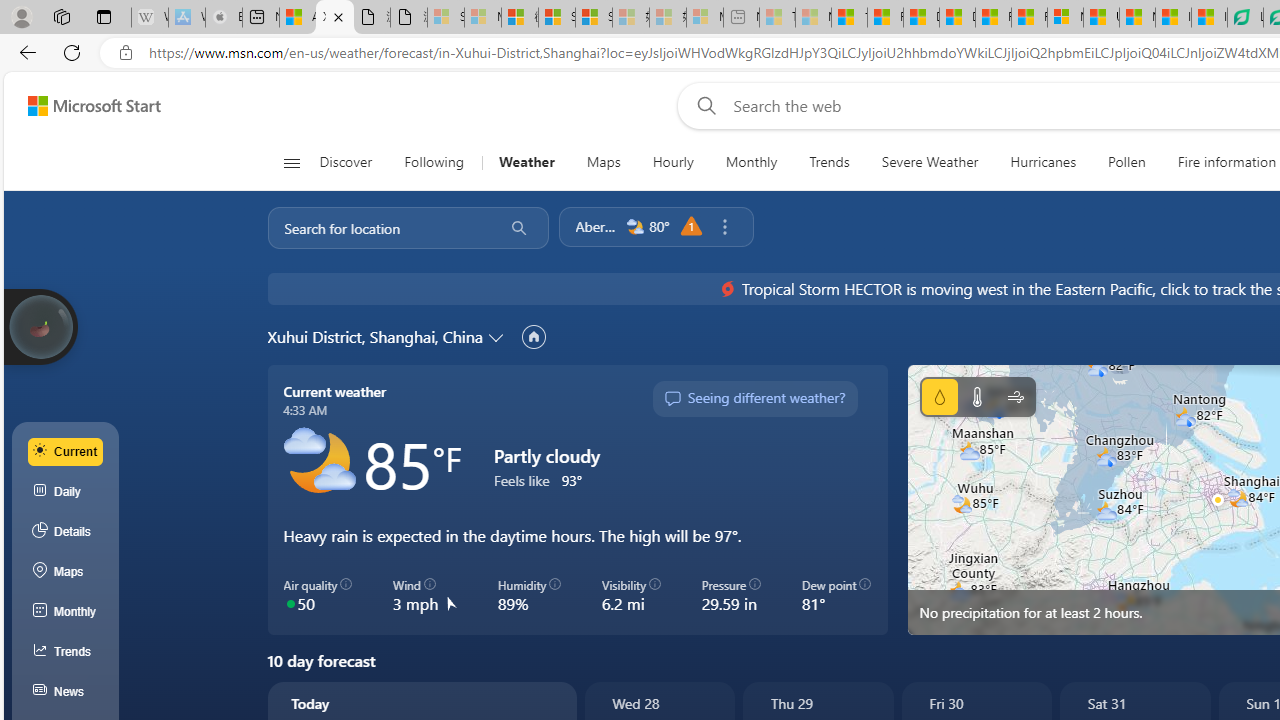 Image resolution: width=1280 pixels, height=720 pixels. I want to click on Current, so click(66, 451).